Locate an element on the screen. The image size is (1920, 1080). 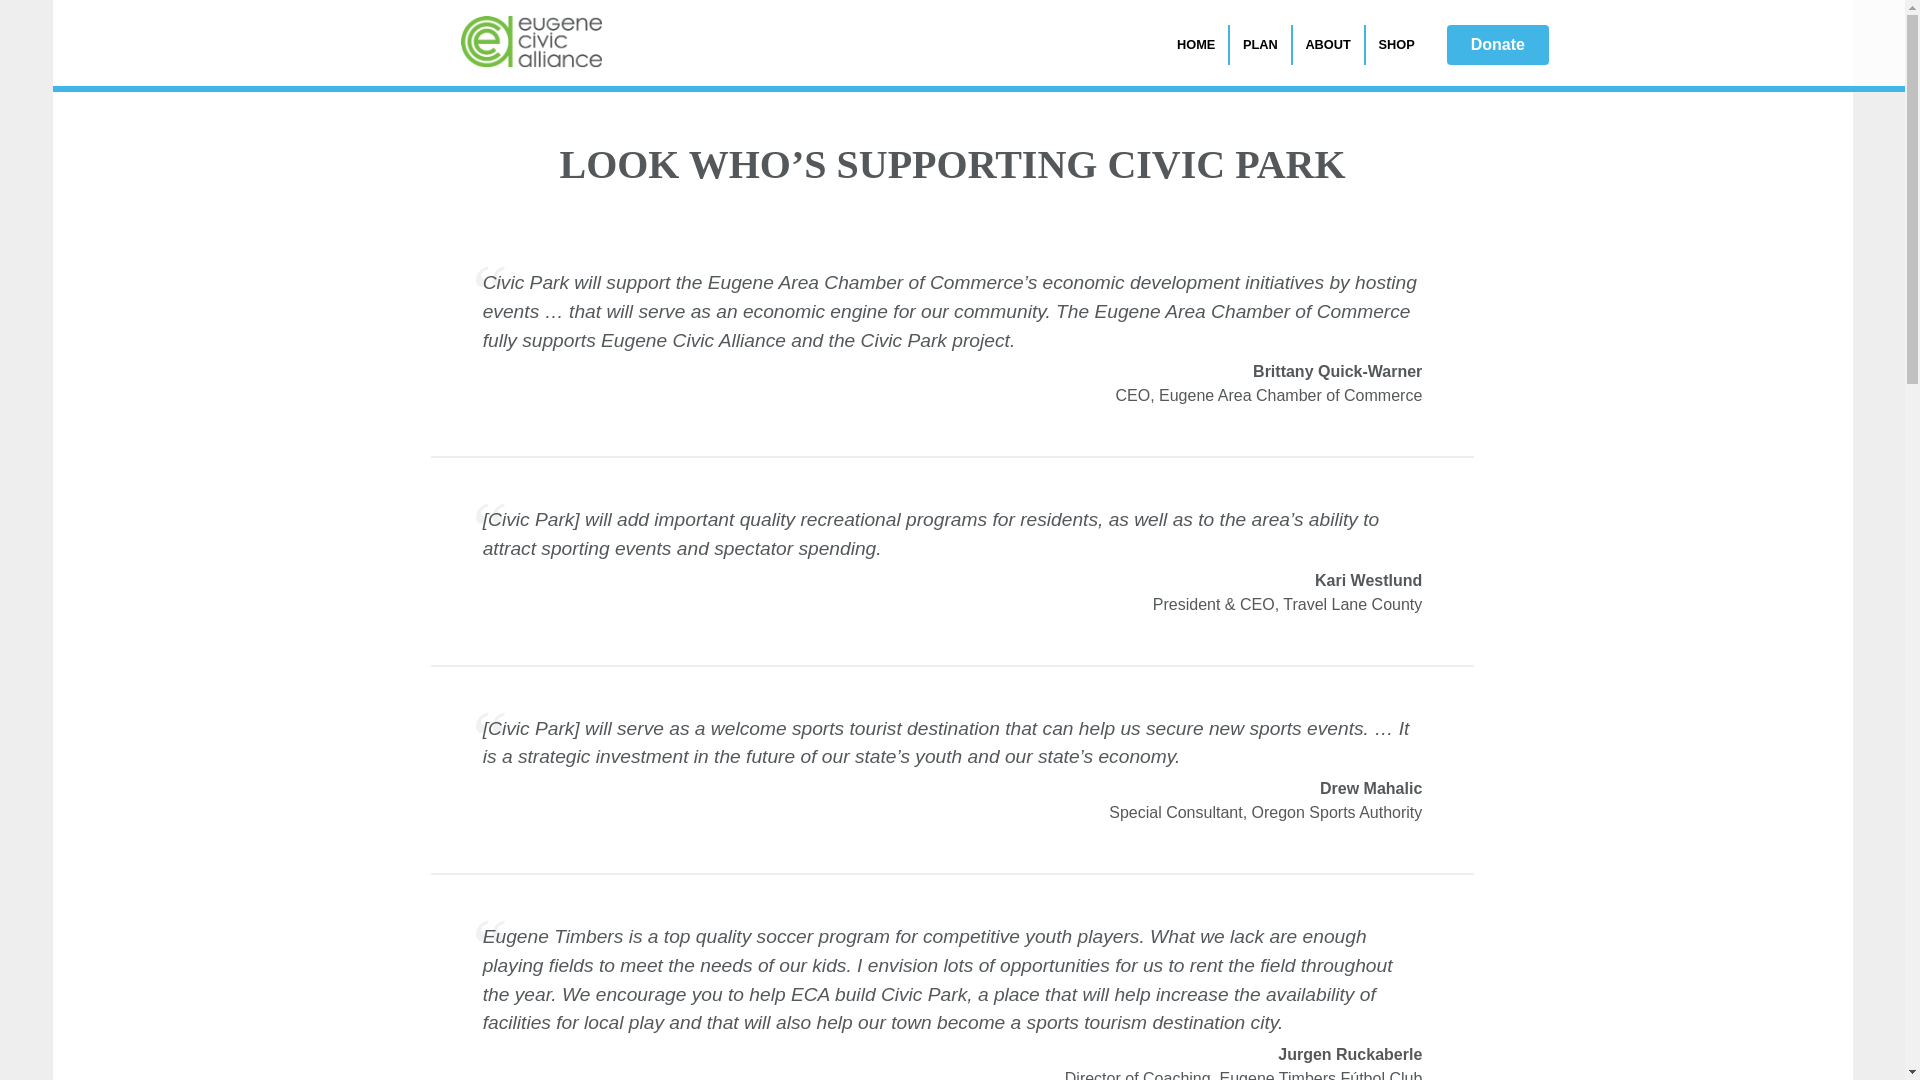
HOME is located at coordinates (1196, 44).